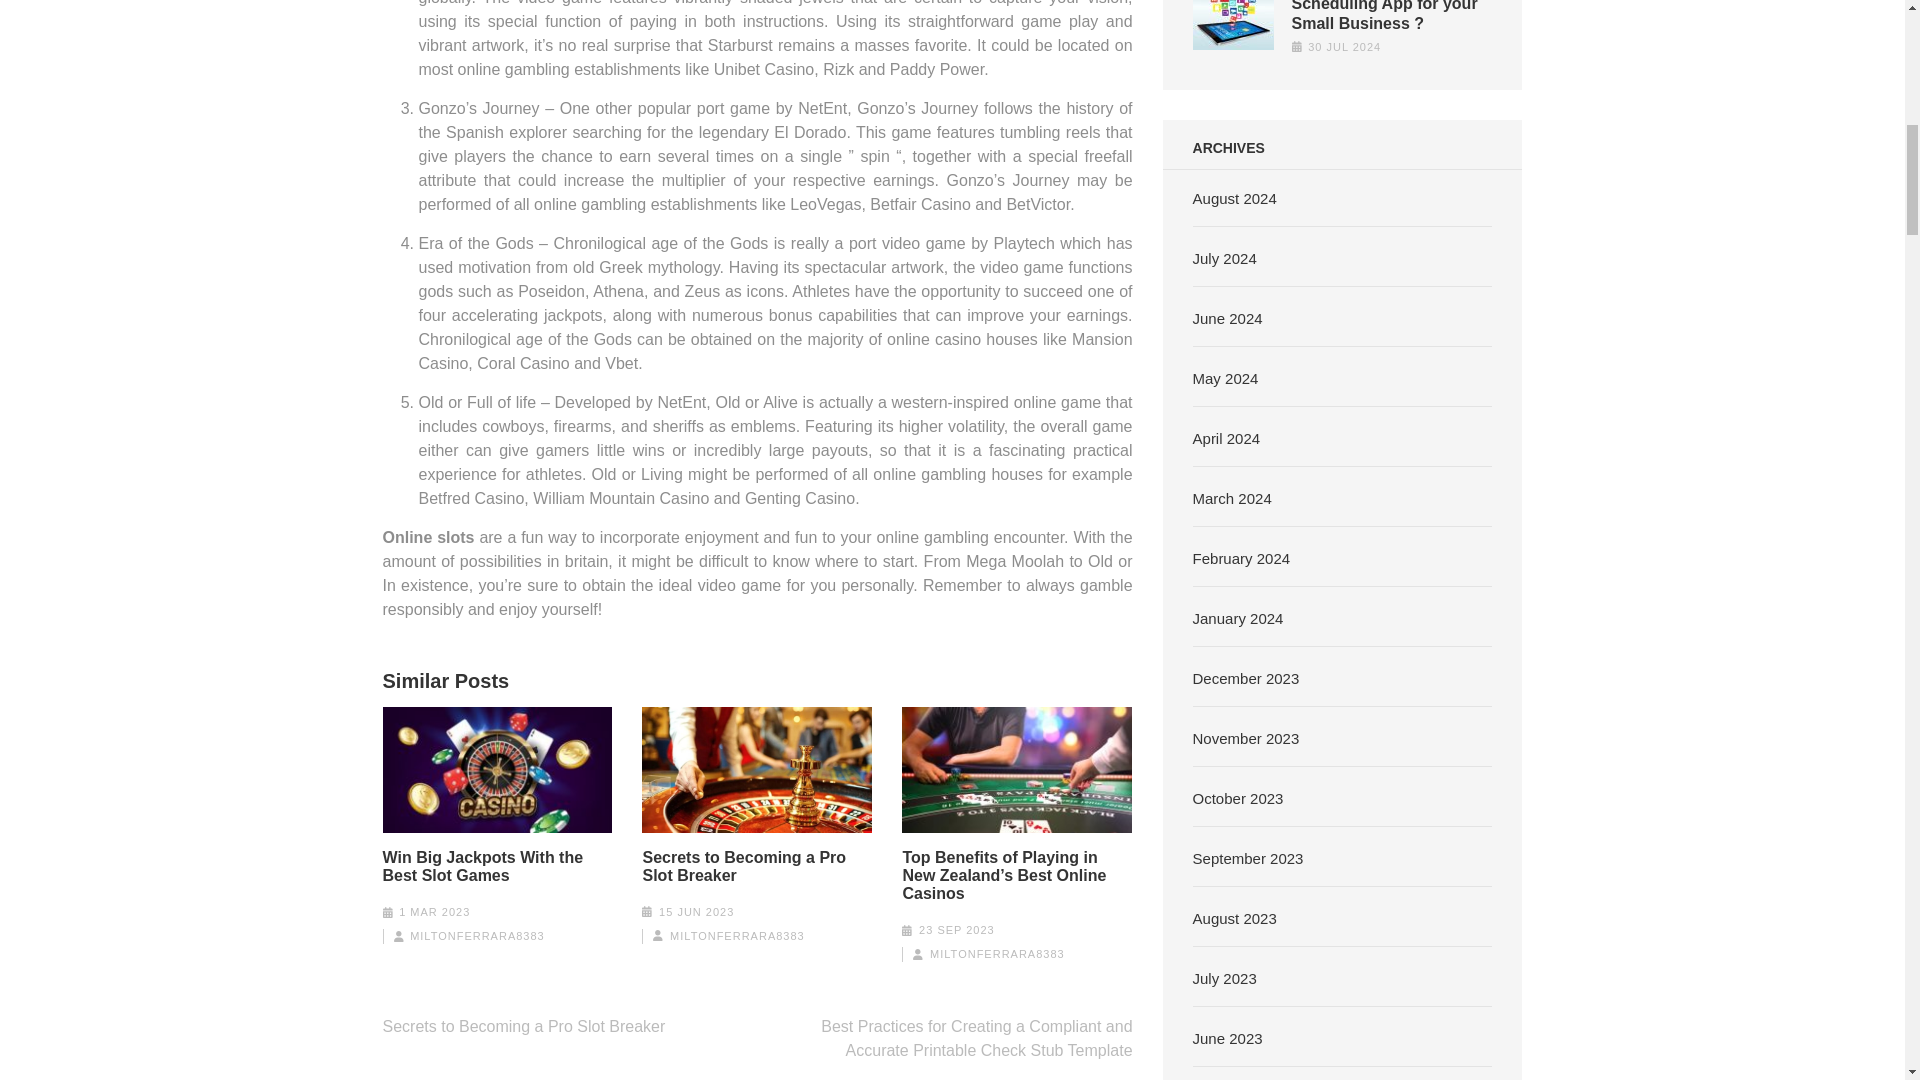  I want to click on Win Big Jackpots With the Best Slot Games, so click(497, 866).